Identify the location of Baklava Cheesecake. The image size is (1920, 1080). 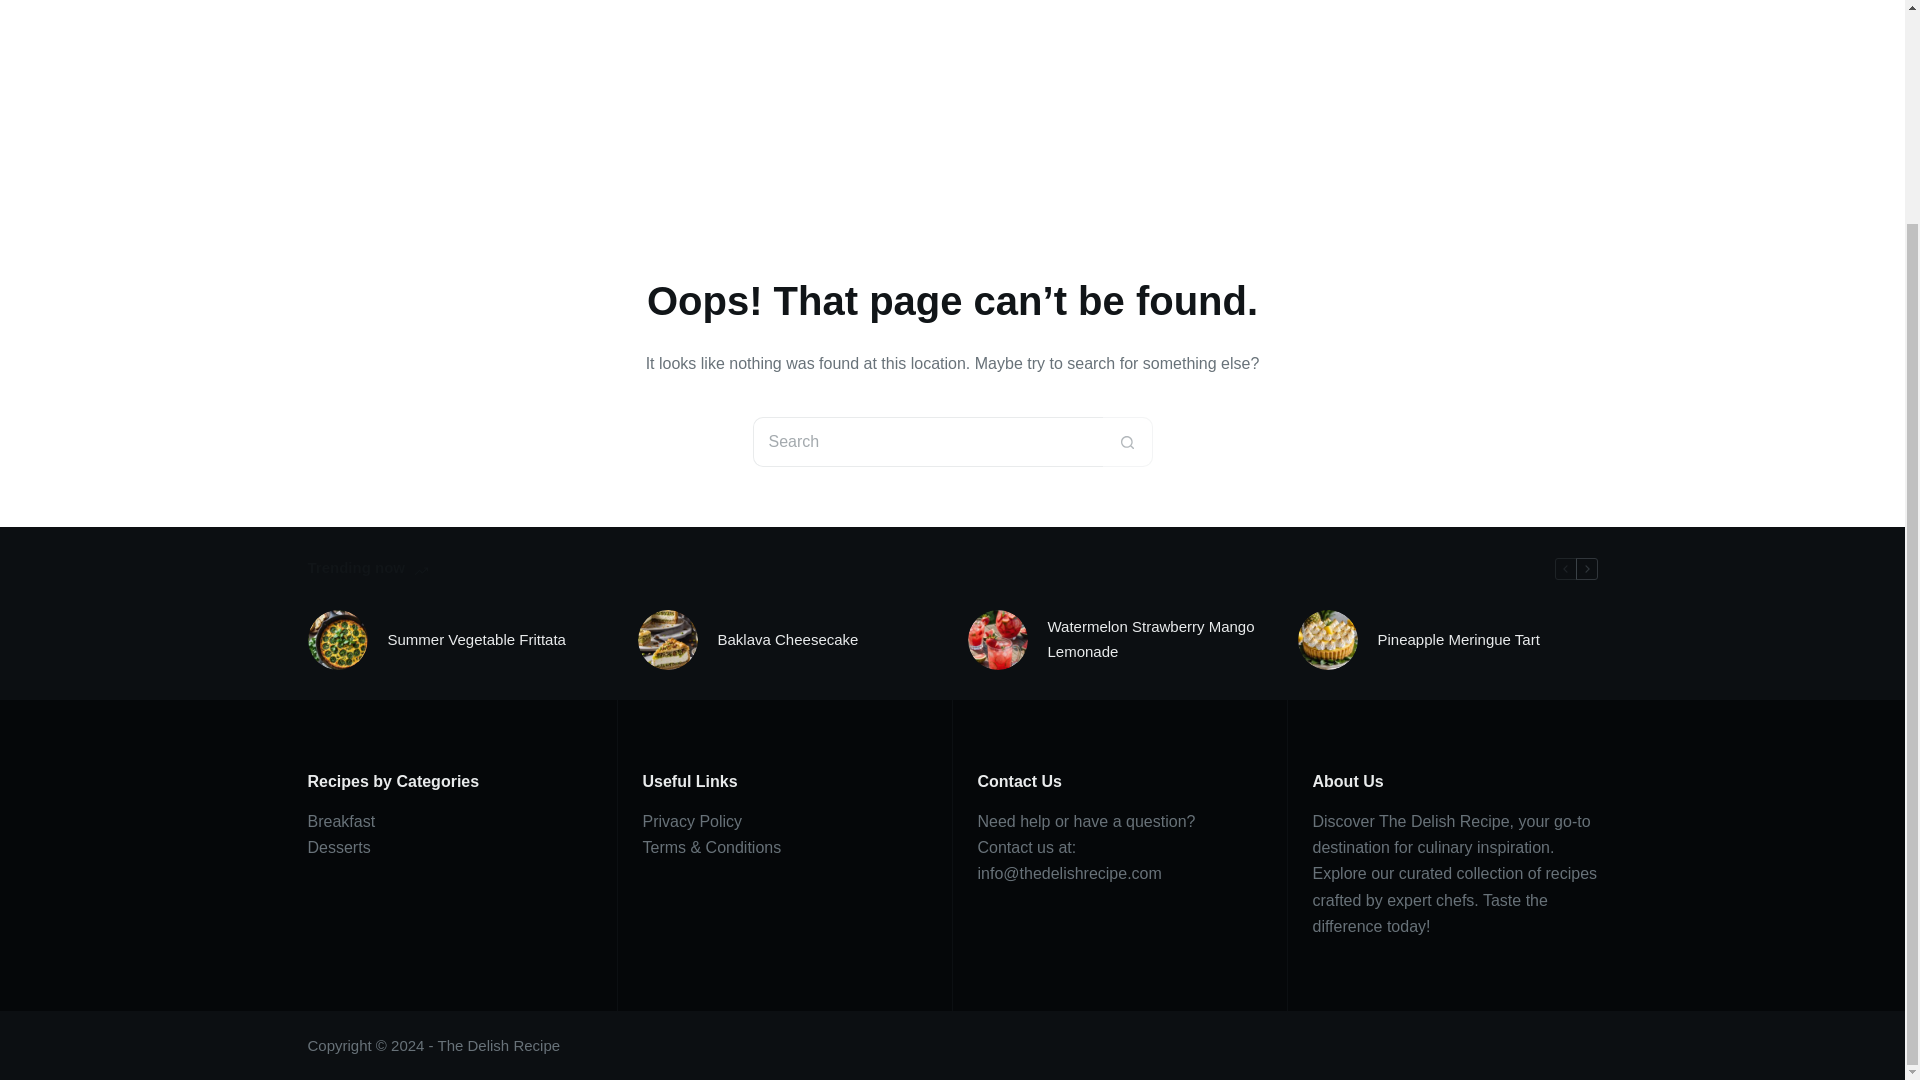
(788, 640).